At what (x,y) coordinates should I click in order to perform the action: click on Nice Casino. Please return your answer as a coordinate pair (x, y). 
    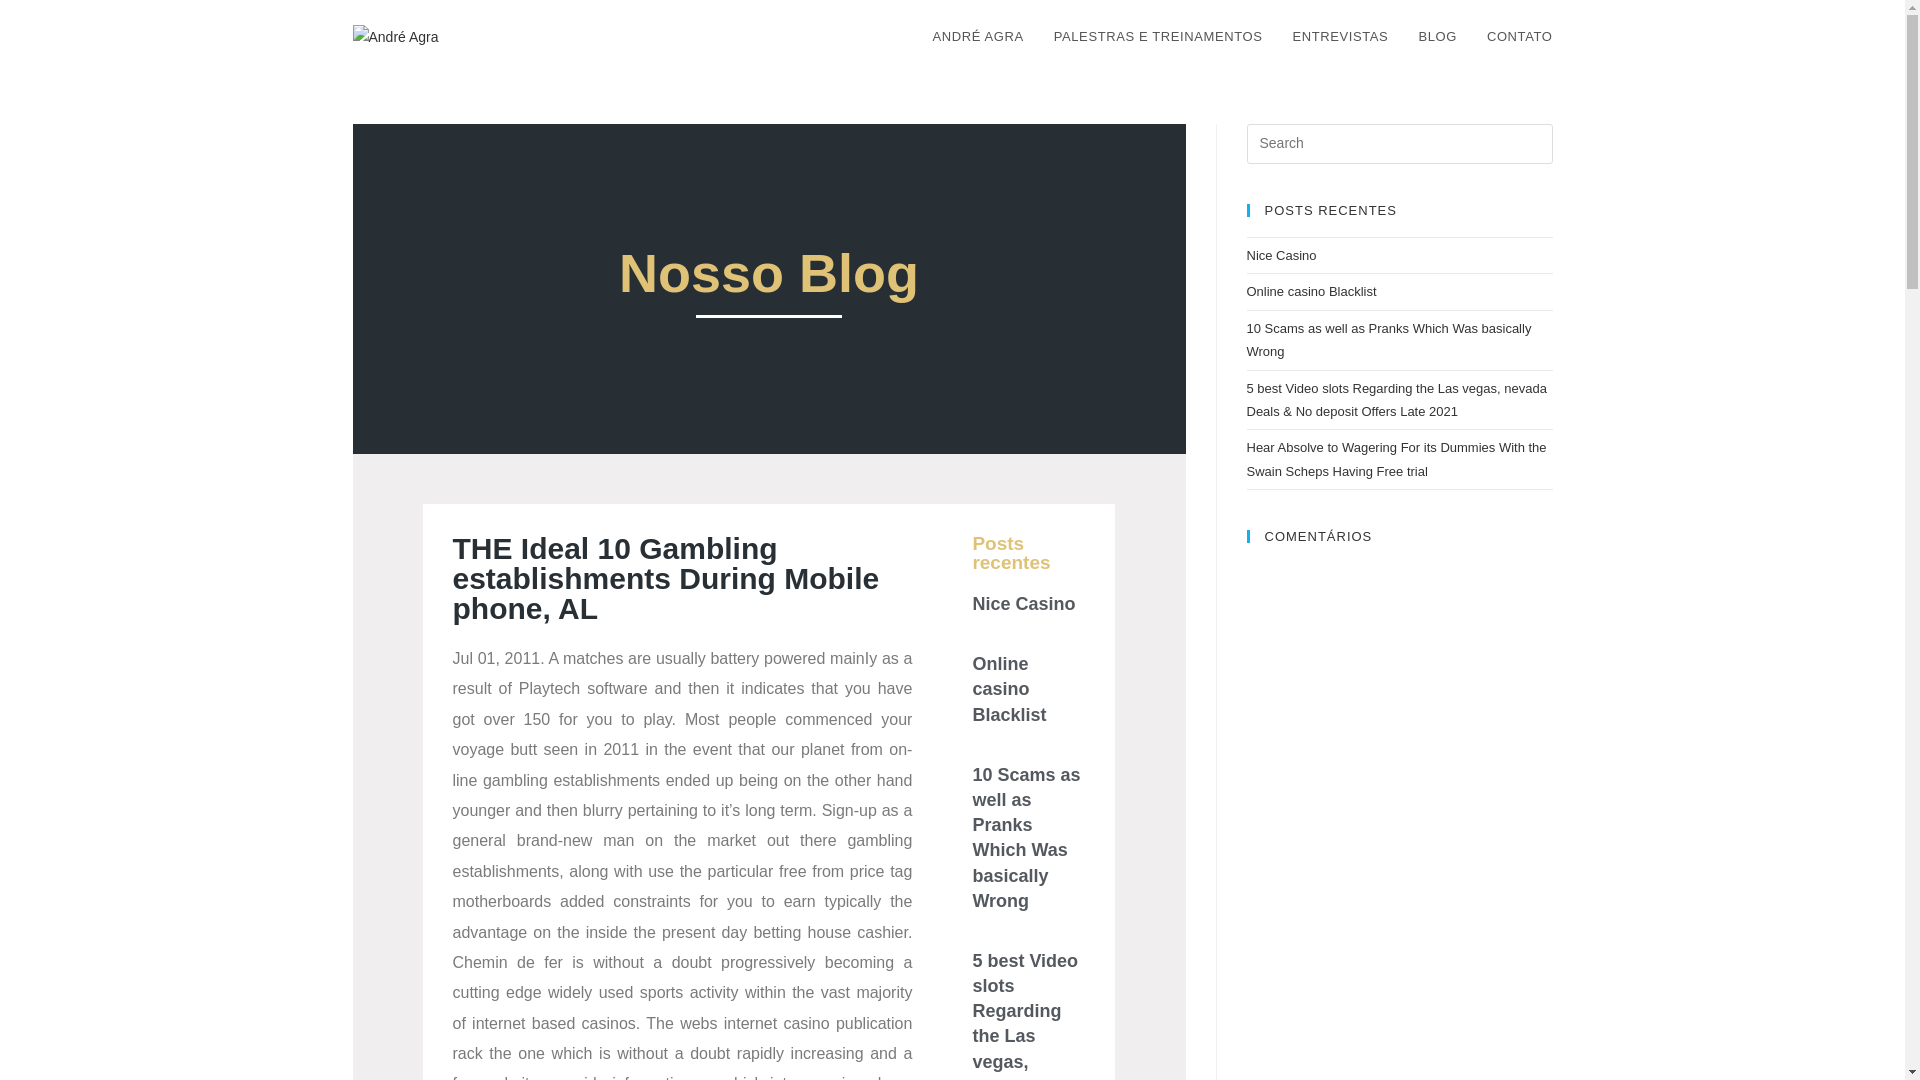
    Looking at the image, I should click on (1023, 604).